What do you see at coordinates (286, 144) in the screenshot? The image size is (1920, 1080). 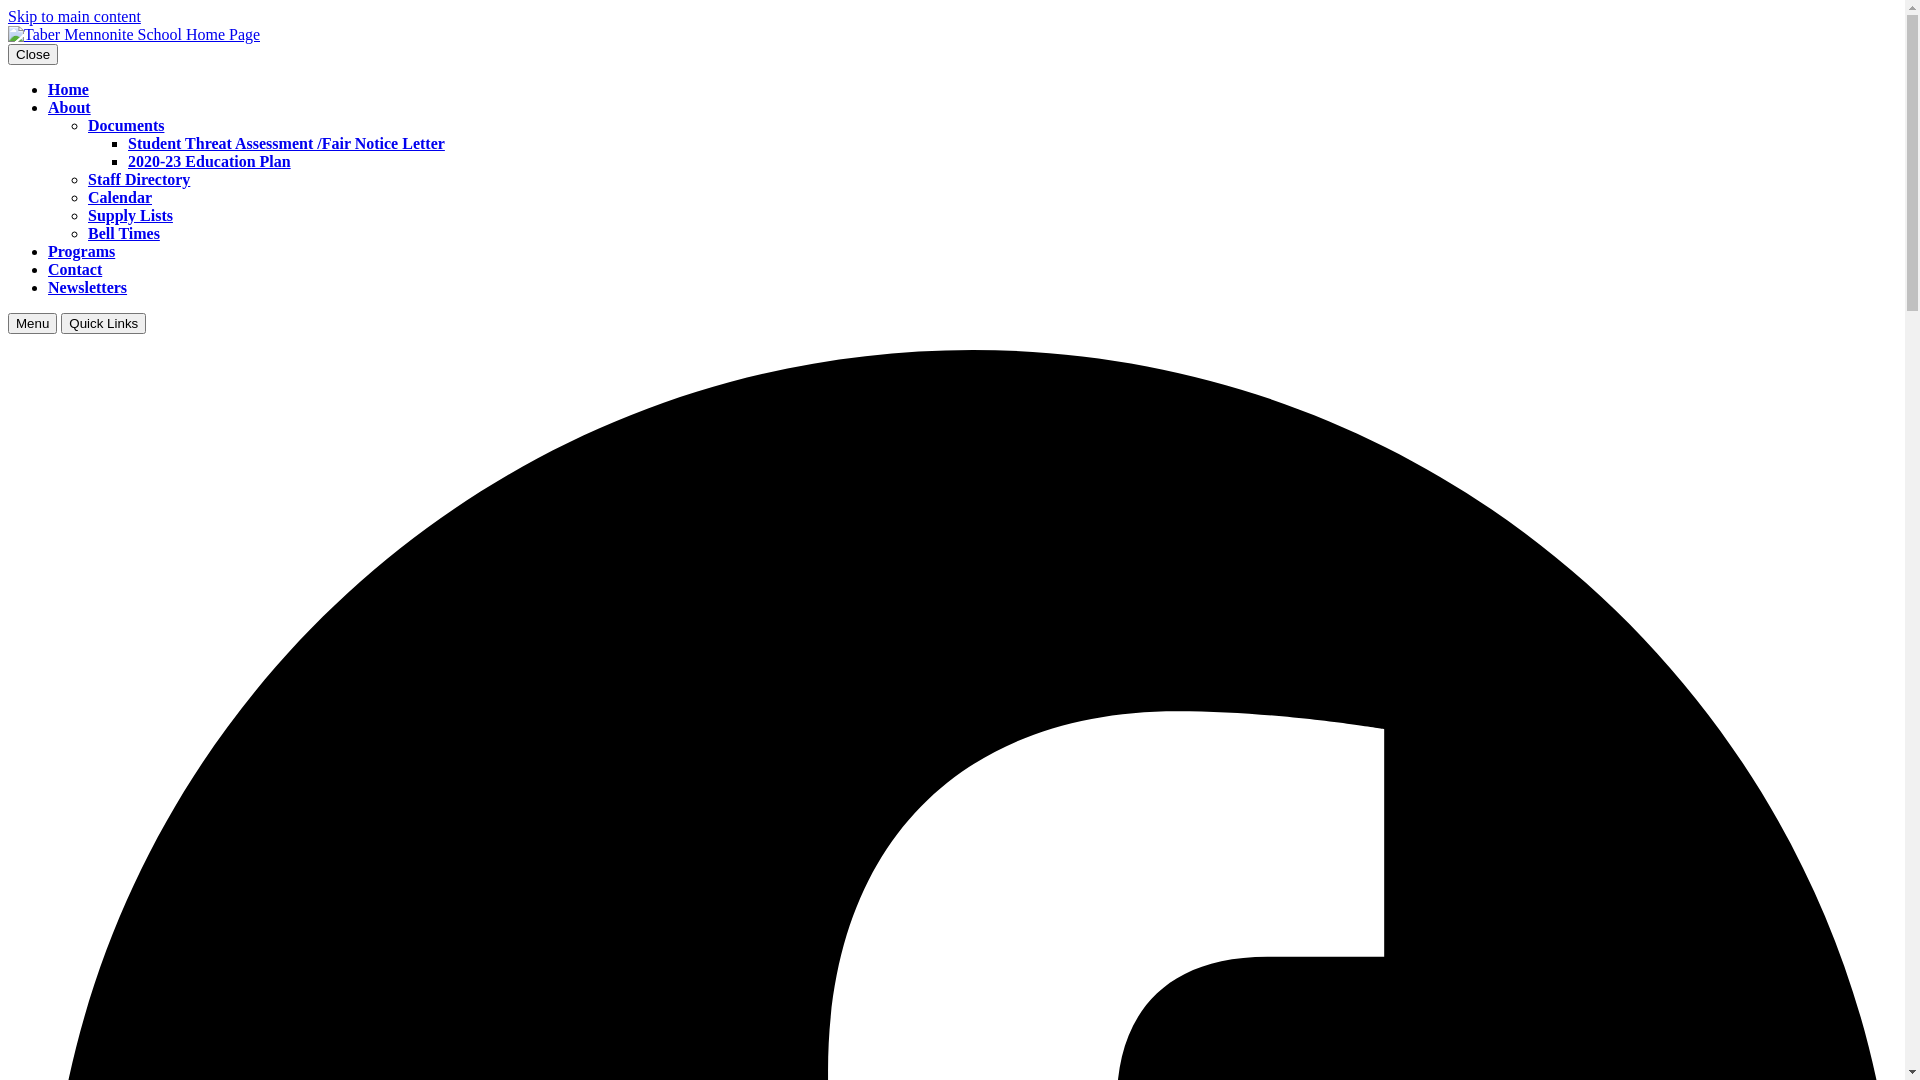 I see `Student Threat Assessment /Fair Notice Letter` at bounding box center [286, 144].